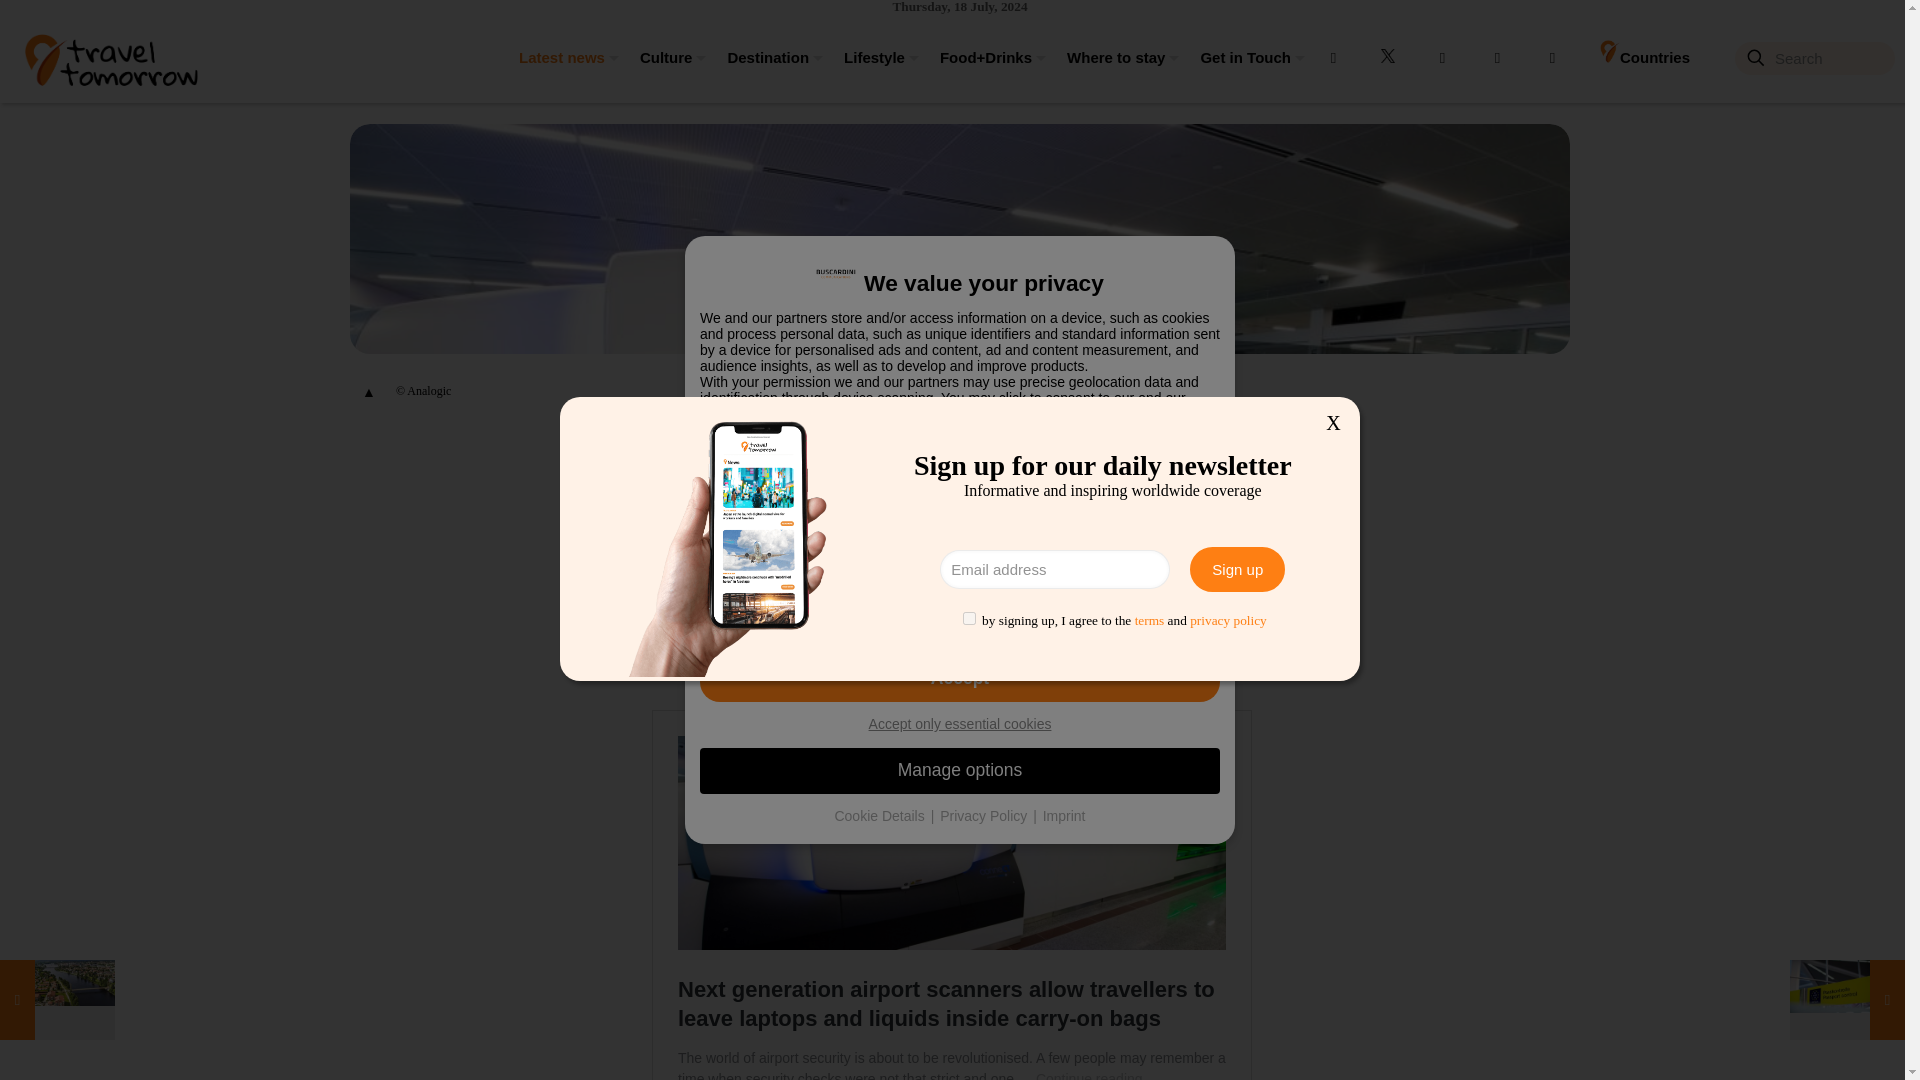  Describe the element at coordinates (1090, 452) in the screenshot. I see `Share on Facebook` at that location.